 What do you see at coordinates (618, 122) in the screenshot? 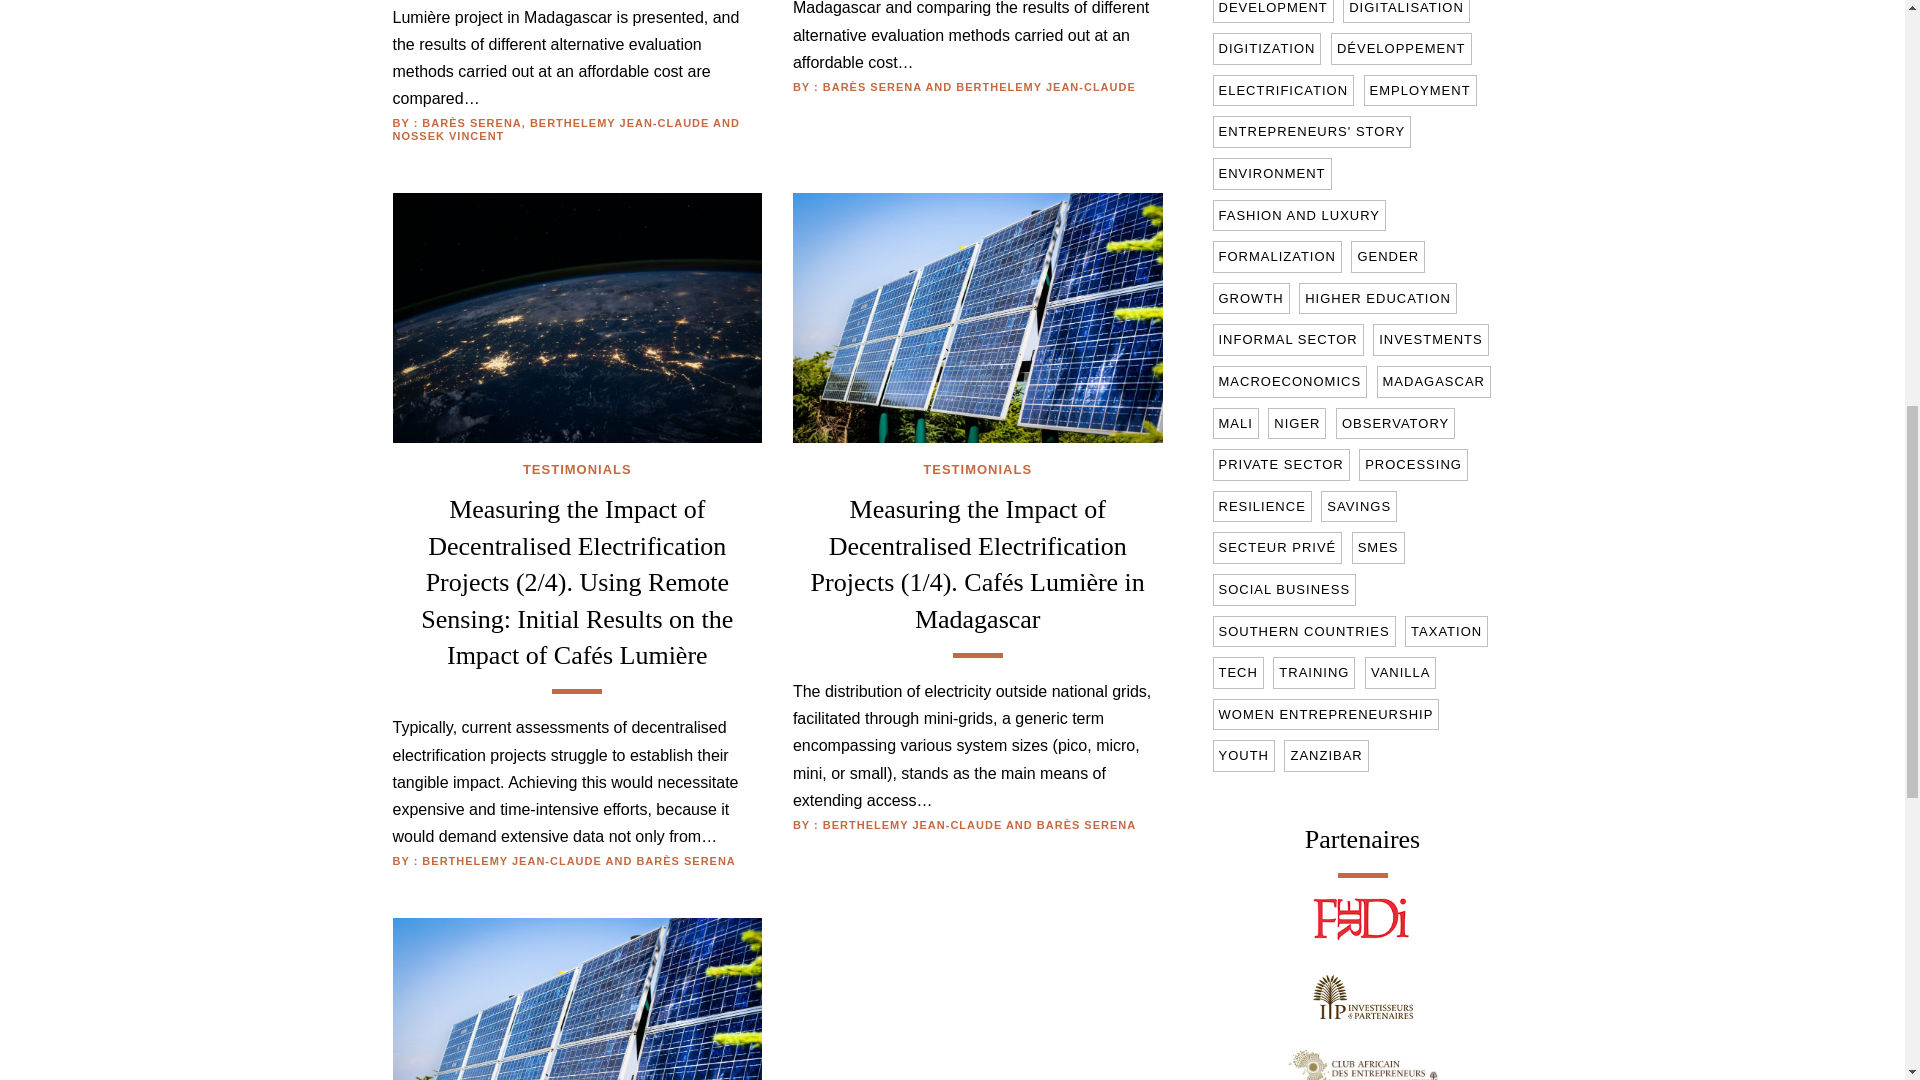
I see `BERTHELEMY JEAN-CLAUDE` at bounding box center [618, 122].